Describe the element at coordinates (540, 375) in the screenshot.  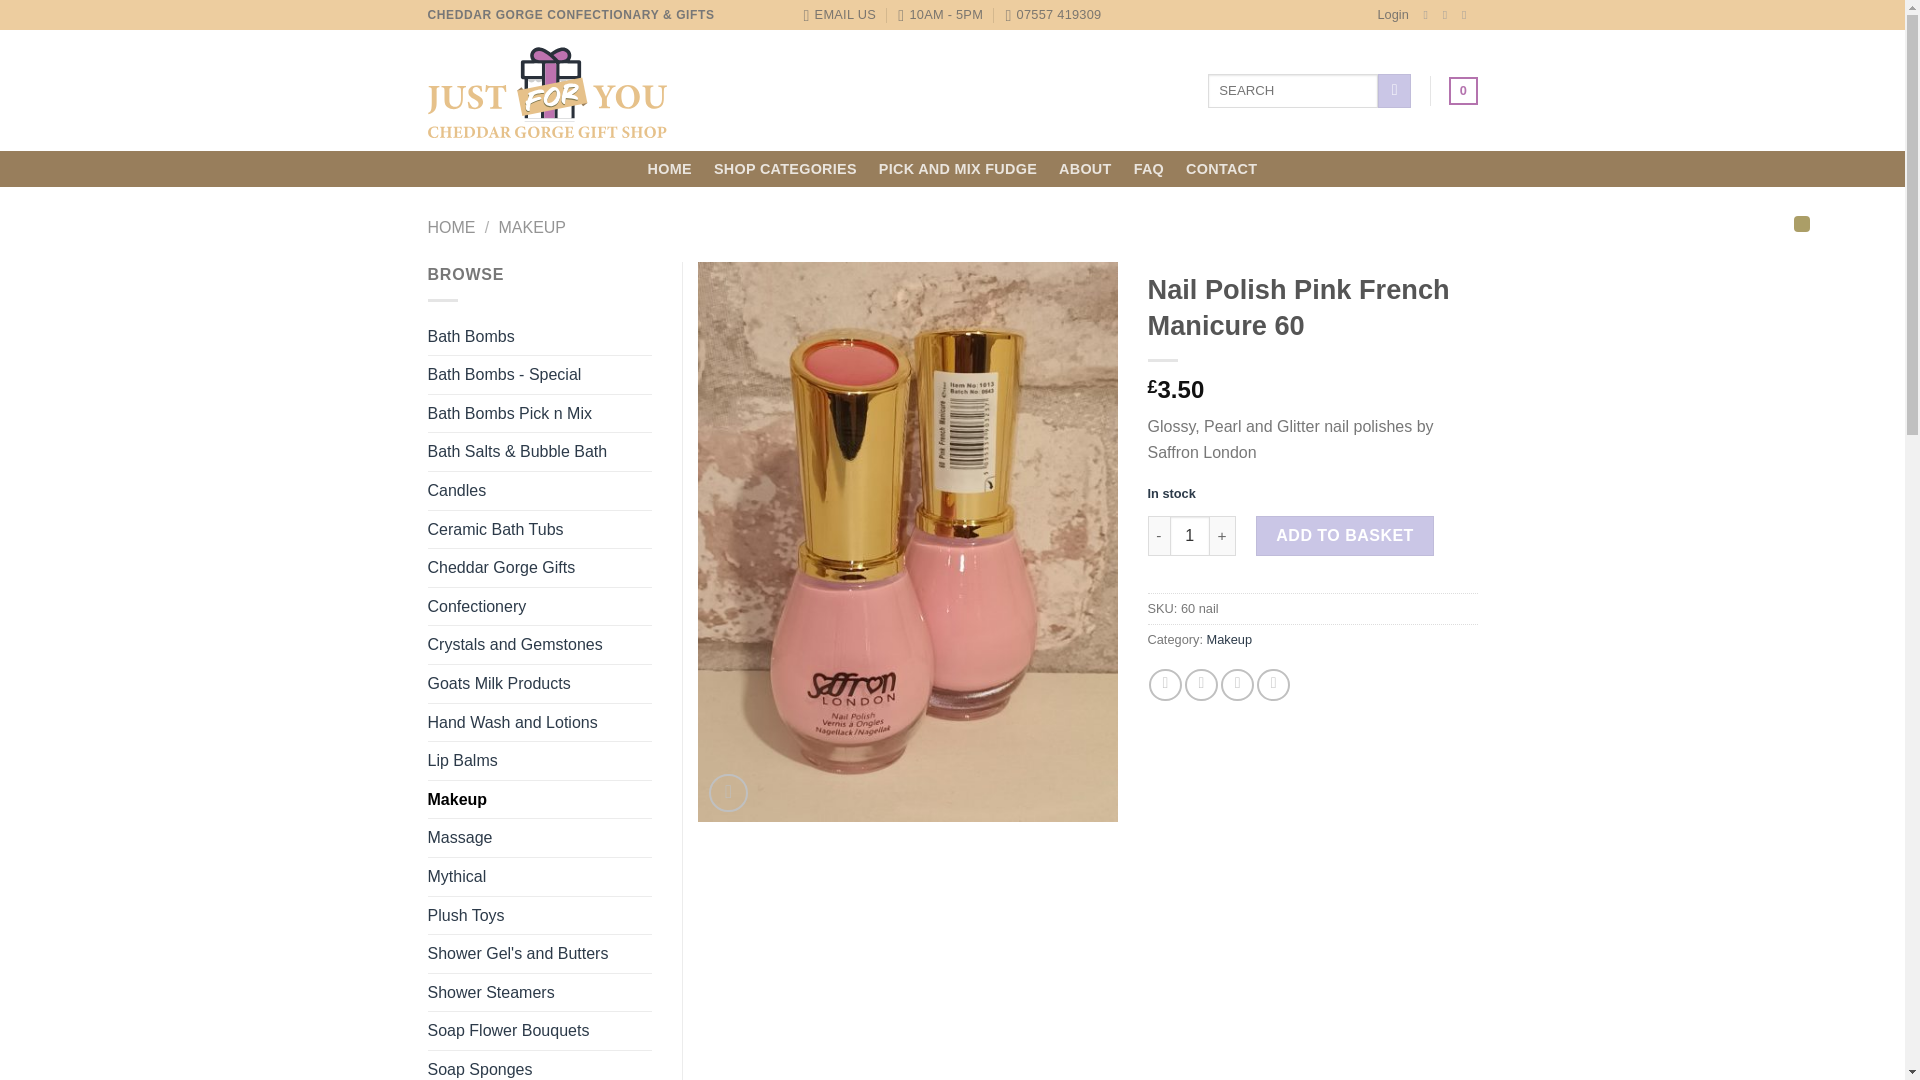
I see `Bath Bombs - Special` at that location.